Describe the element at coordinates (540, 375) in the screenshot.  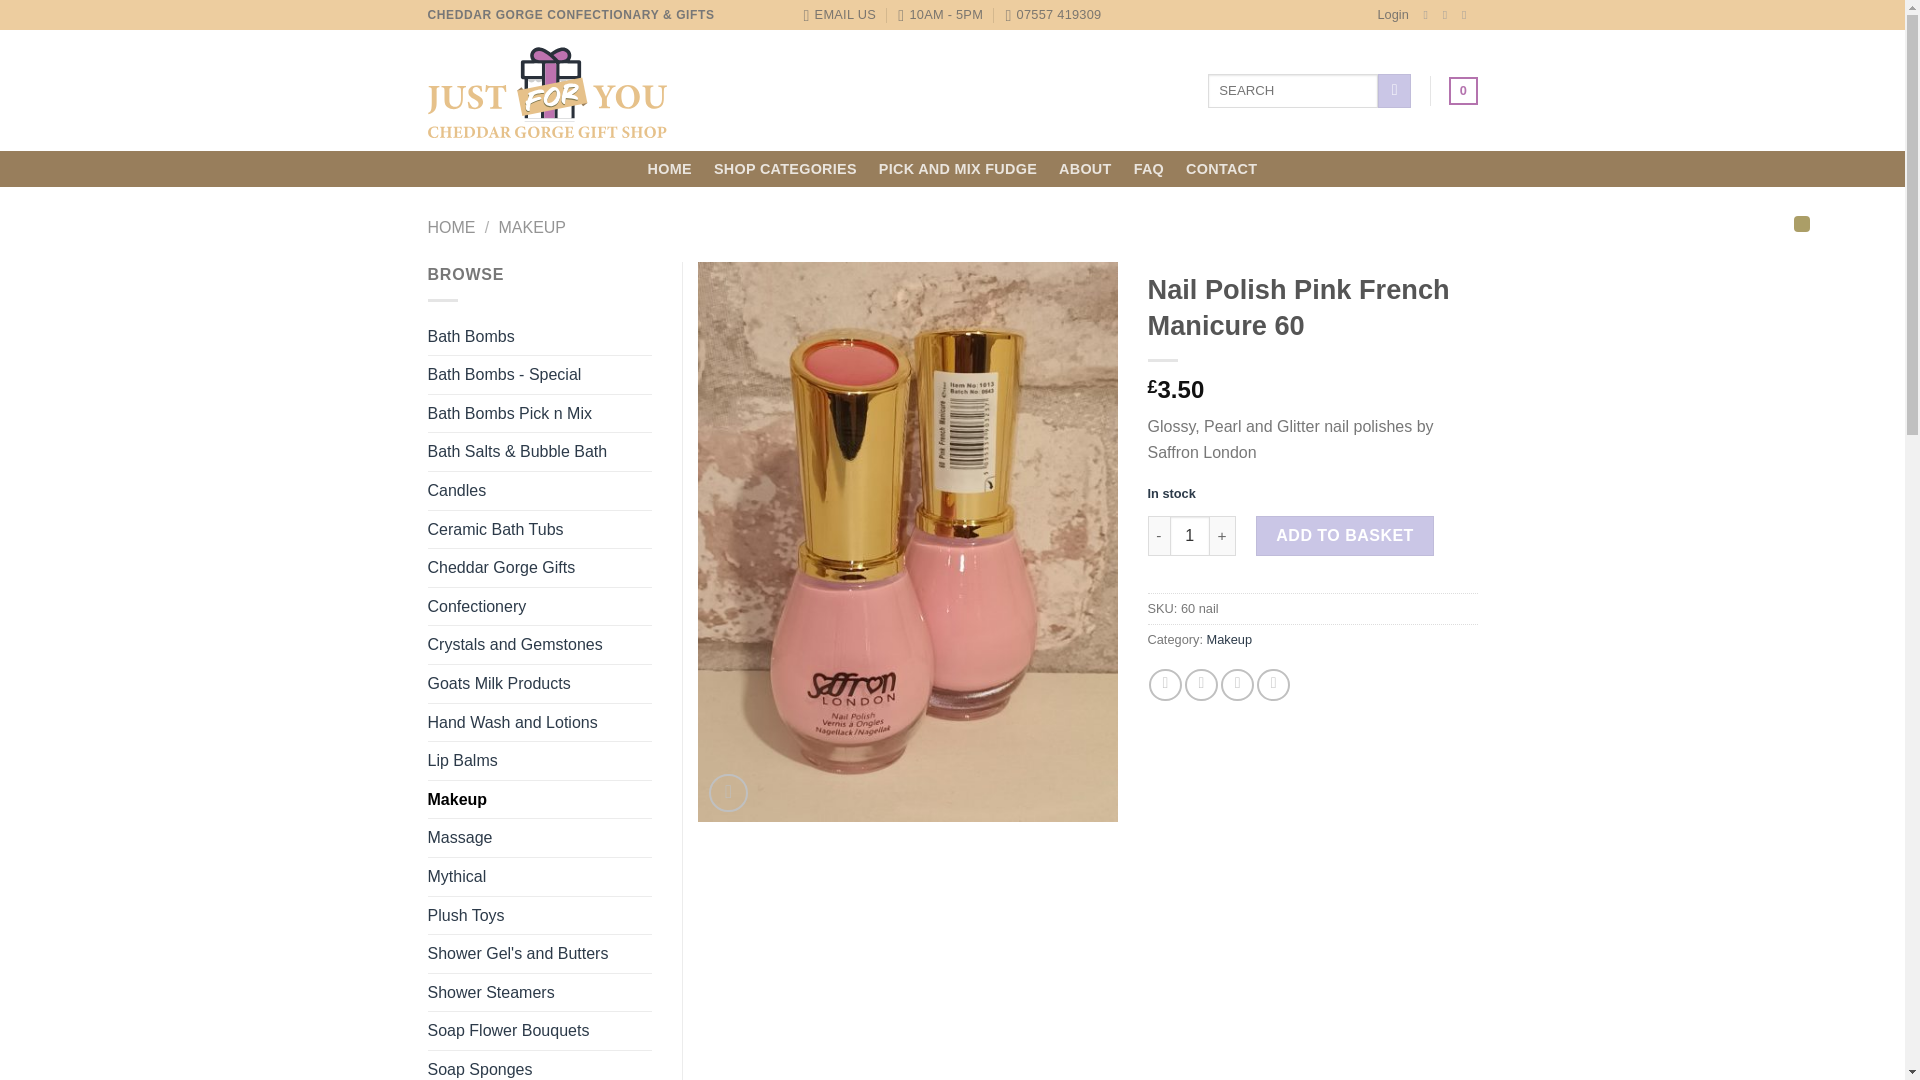
I see `Bath Bombs - Special` at that location.